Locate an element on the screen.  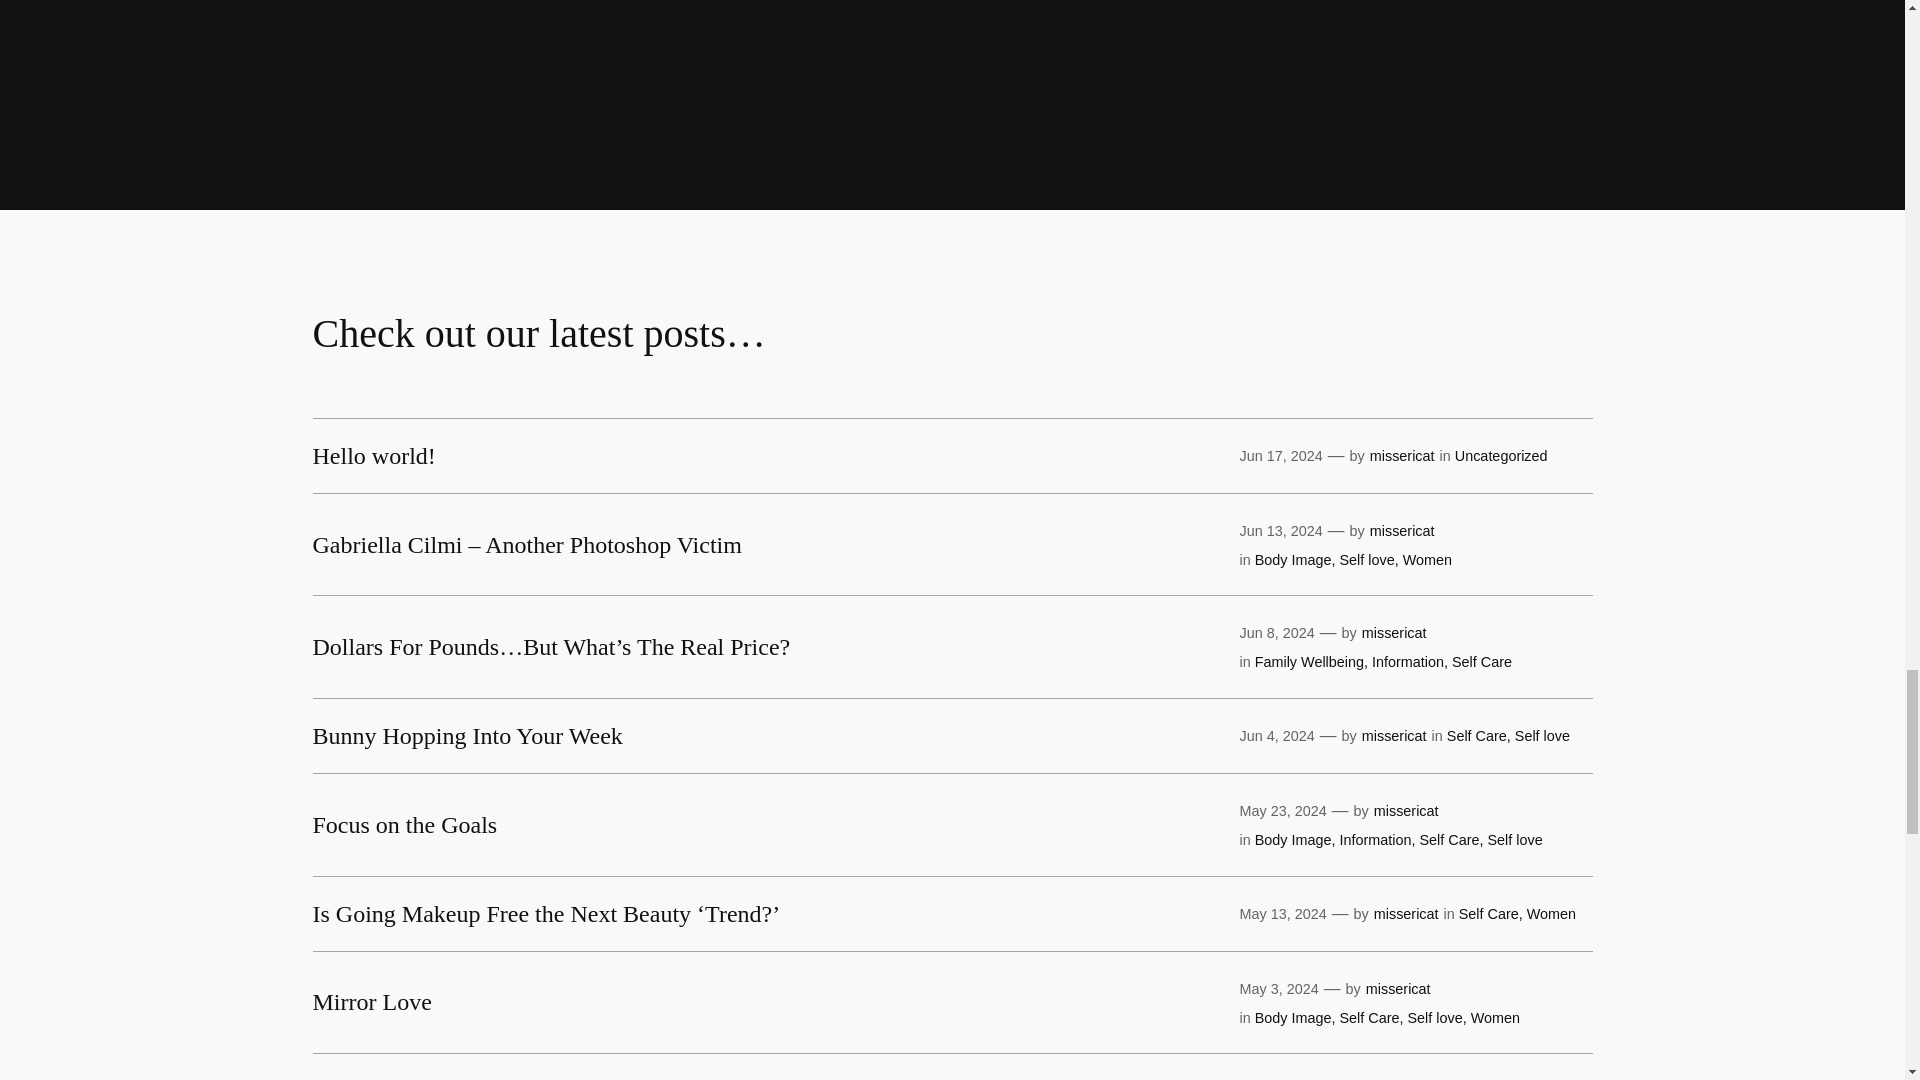
missericat is located at coordinates (1406, 914).